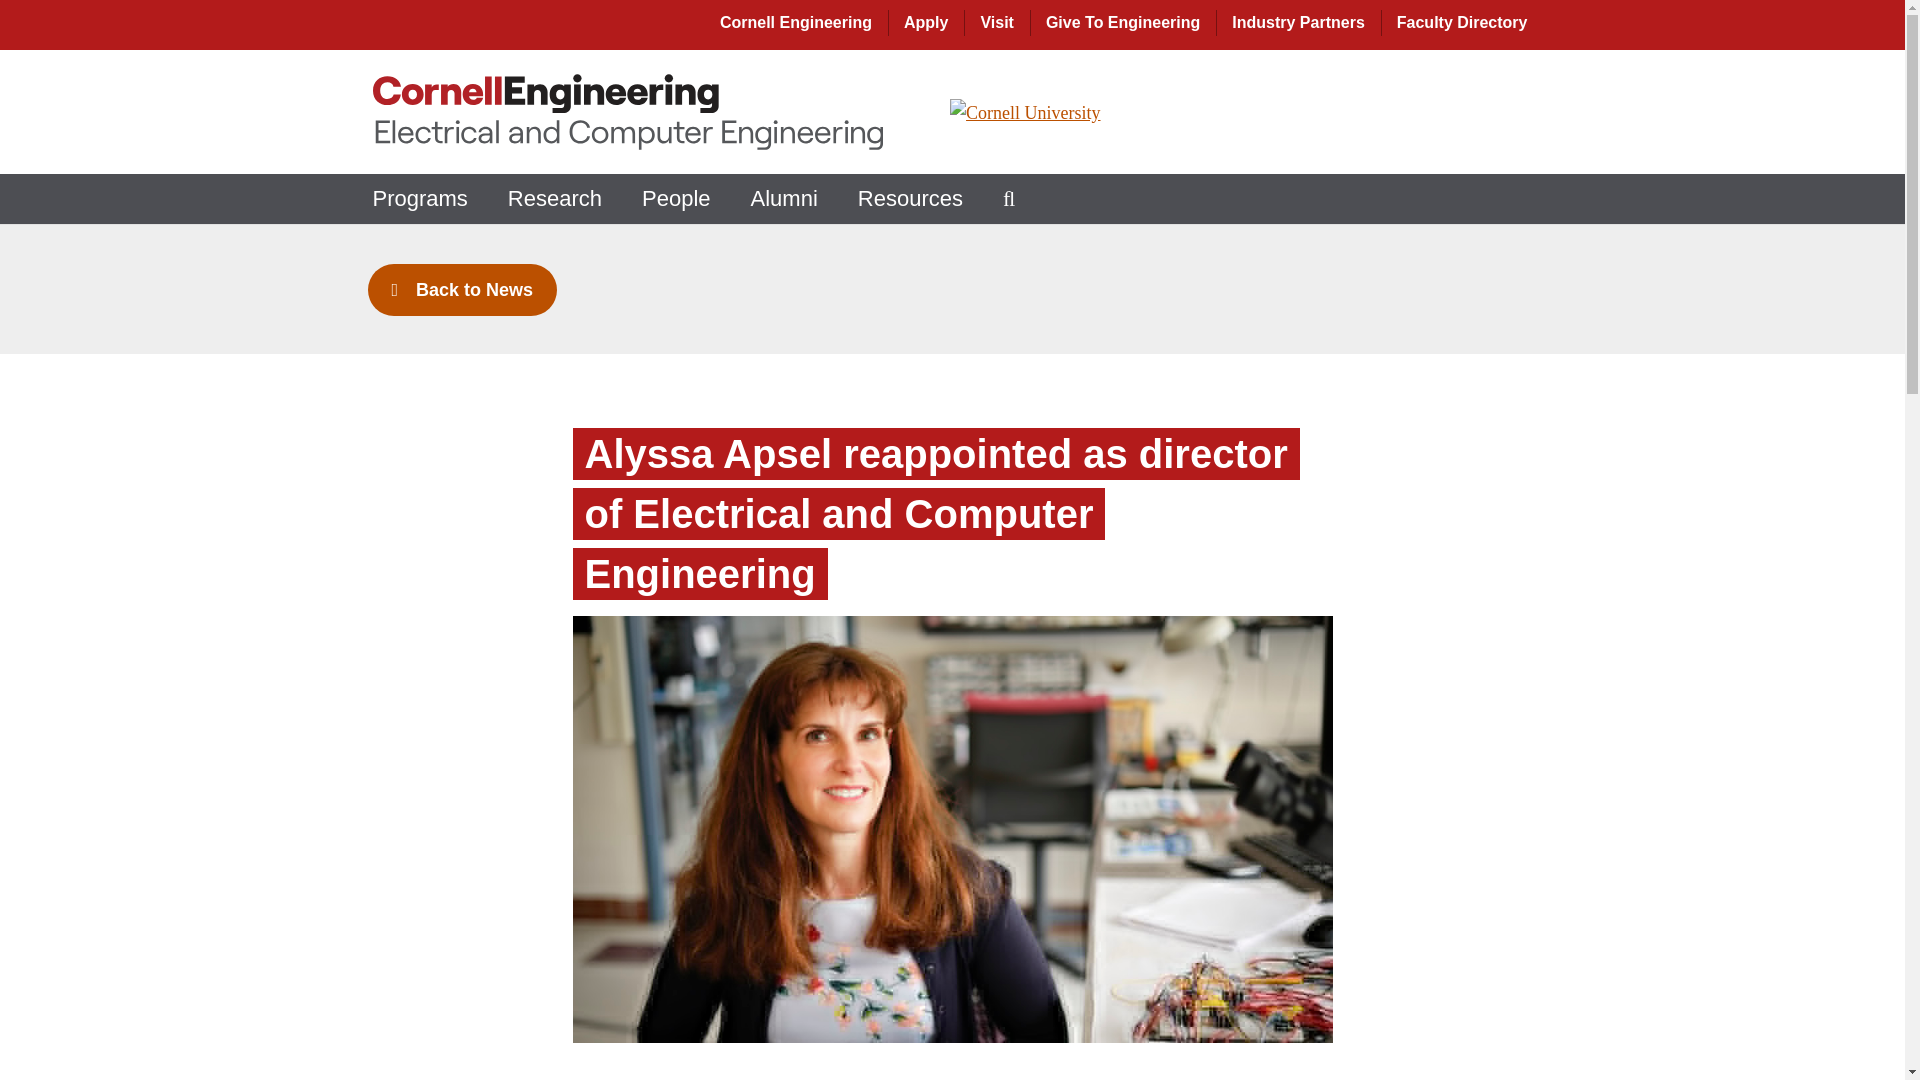 Image resolution: width=1920 pixels, height=1080 pixels. What do you see at coordinates (1464, 22) in the screenshot?
I see `Faculty Directory` at bounding box center [1464, 22].